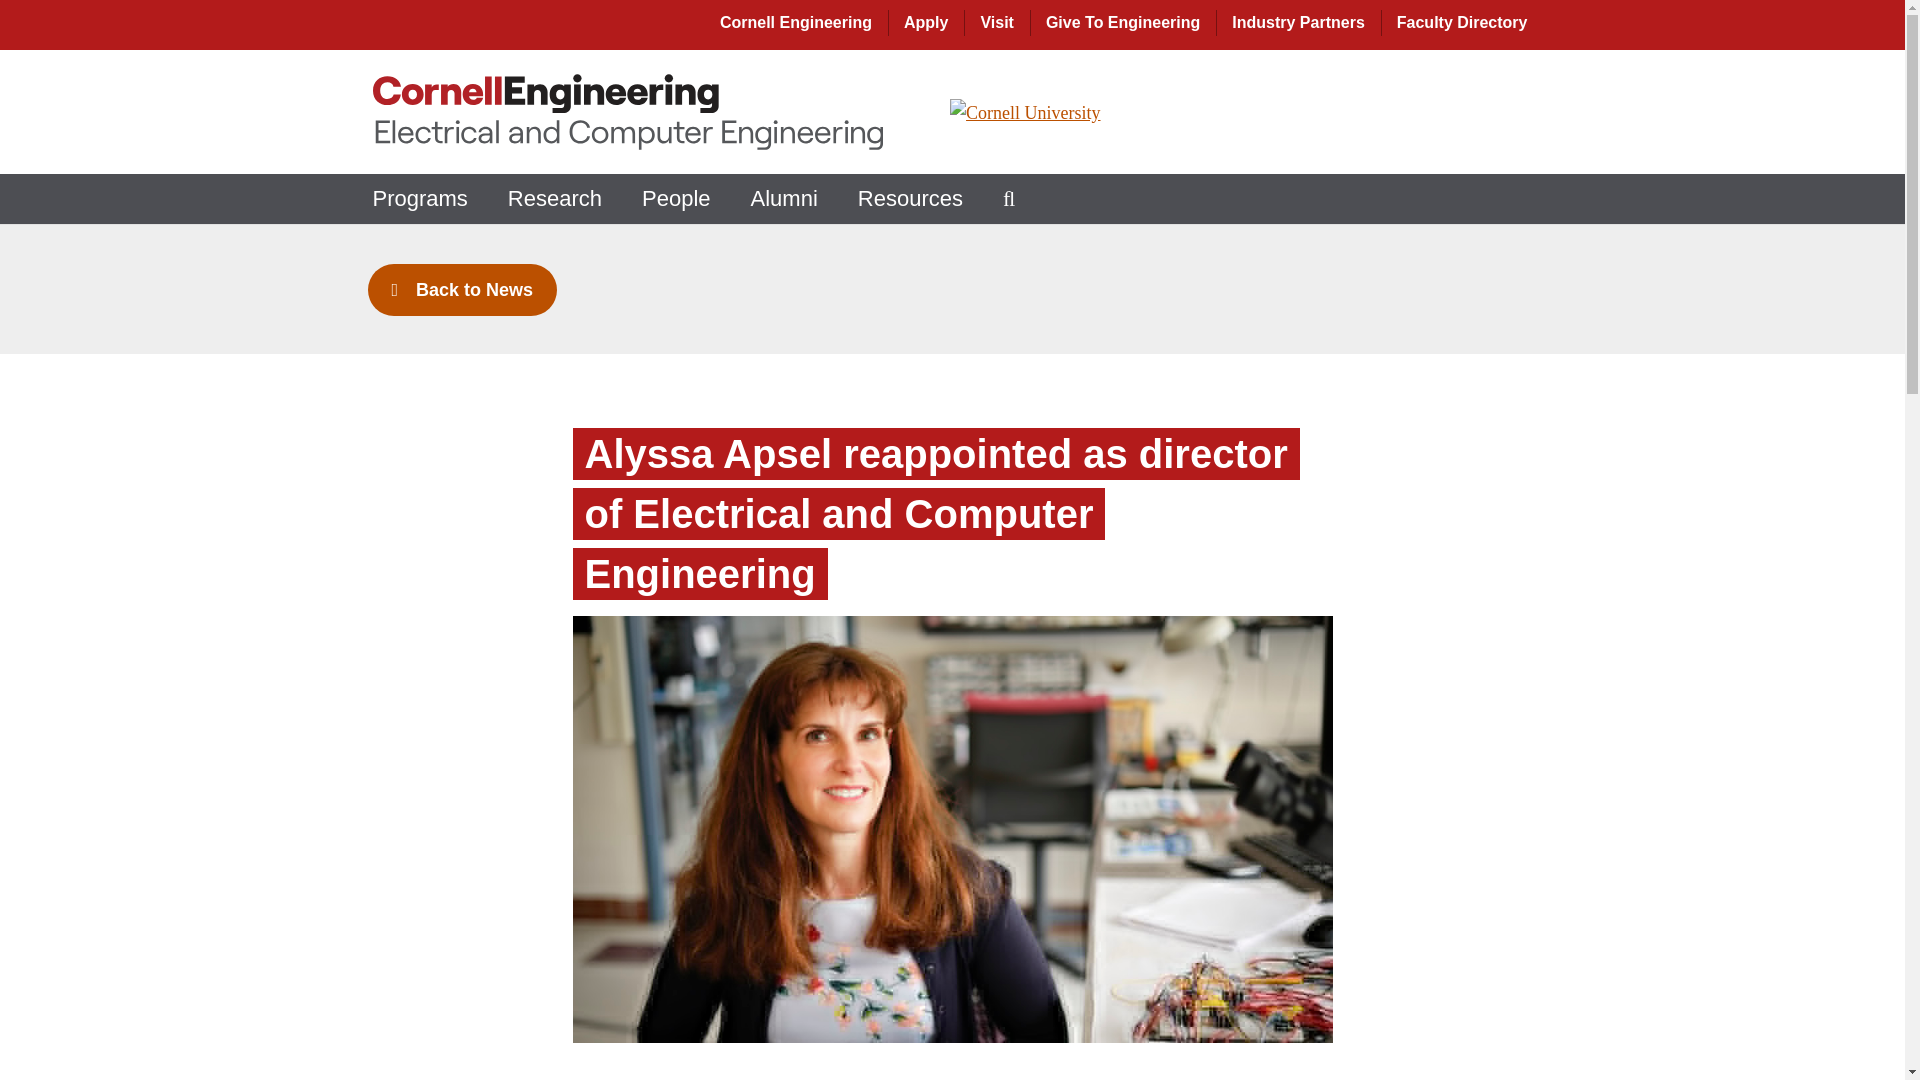 Image resolution: width=1920 pixels, height=1080 pixels. What do you see at coordinates (1464, 22) in the screenshot?
I see `Faculty Directory` at bounding box center [1464, 22].